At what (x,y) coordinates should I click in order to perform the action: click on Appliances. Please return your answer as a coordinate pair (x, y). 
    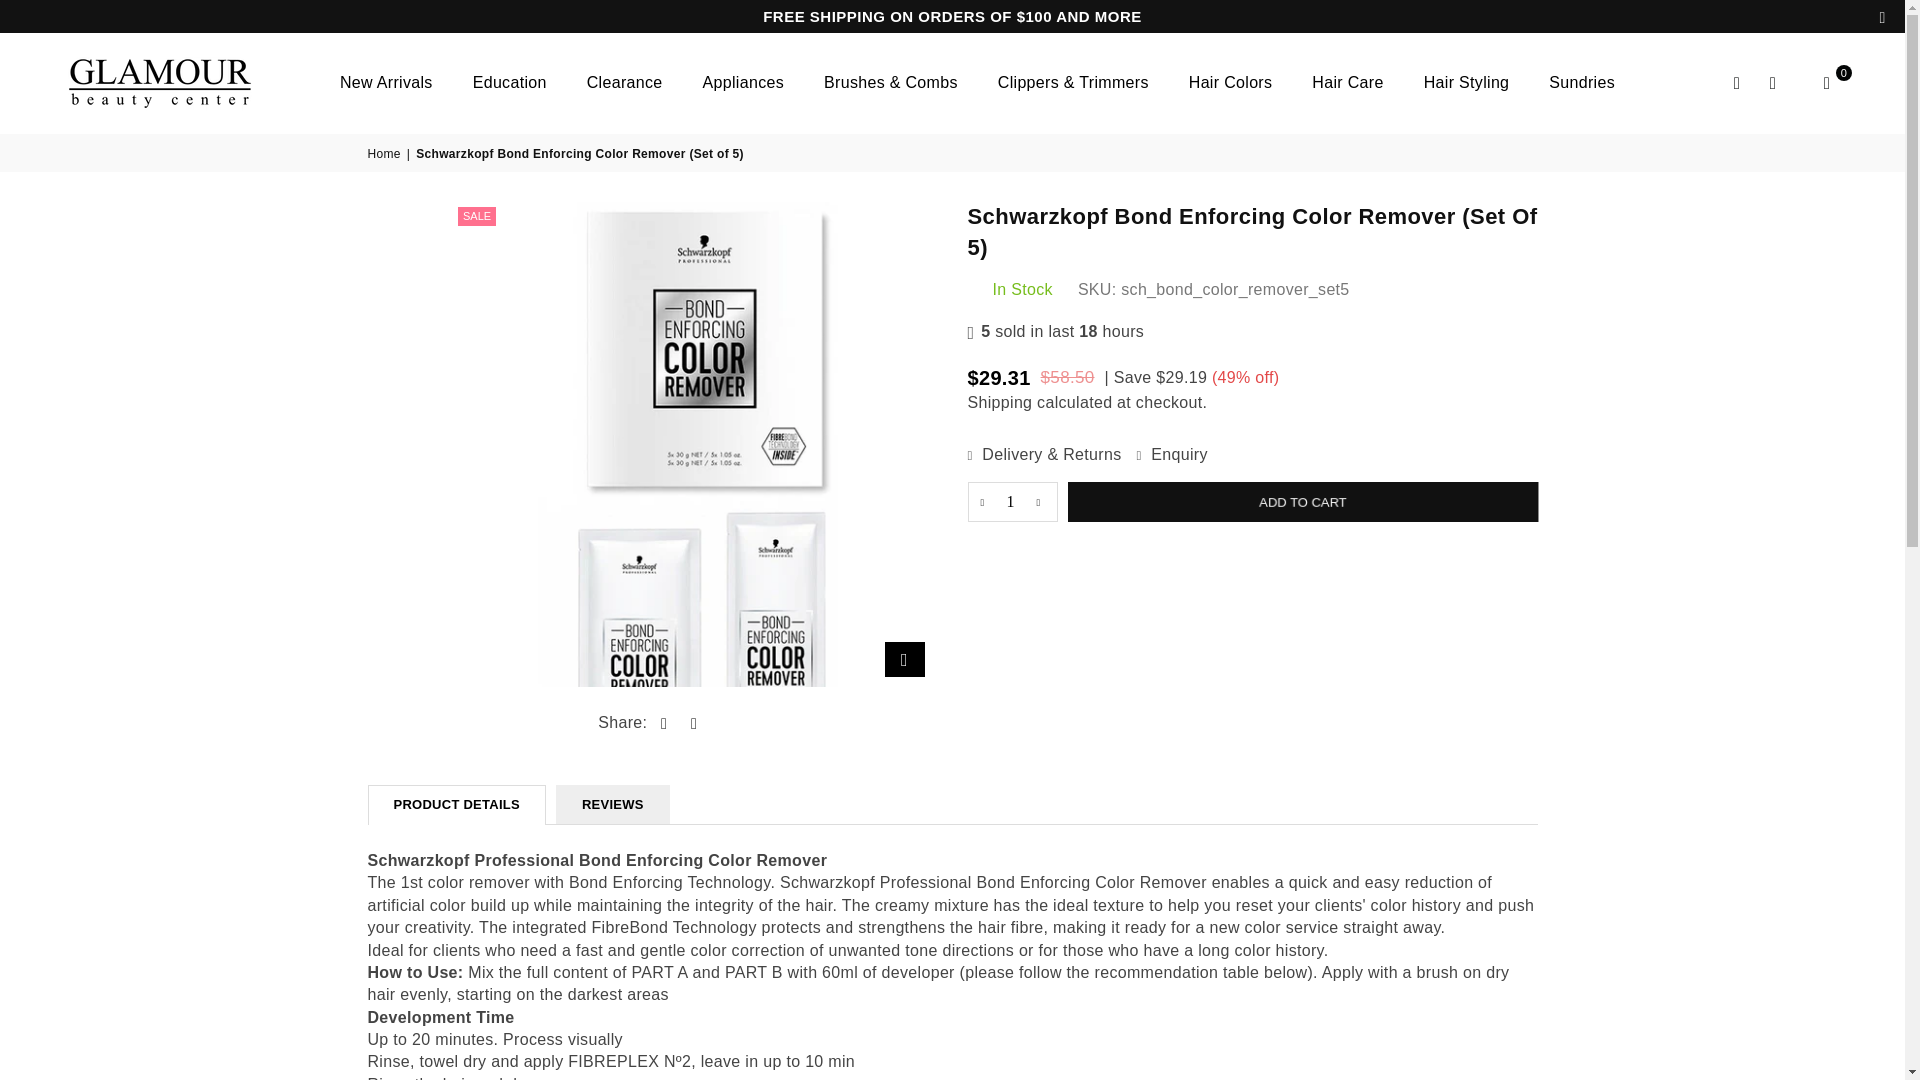
    Looking at the image, I should click on (742, 84).